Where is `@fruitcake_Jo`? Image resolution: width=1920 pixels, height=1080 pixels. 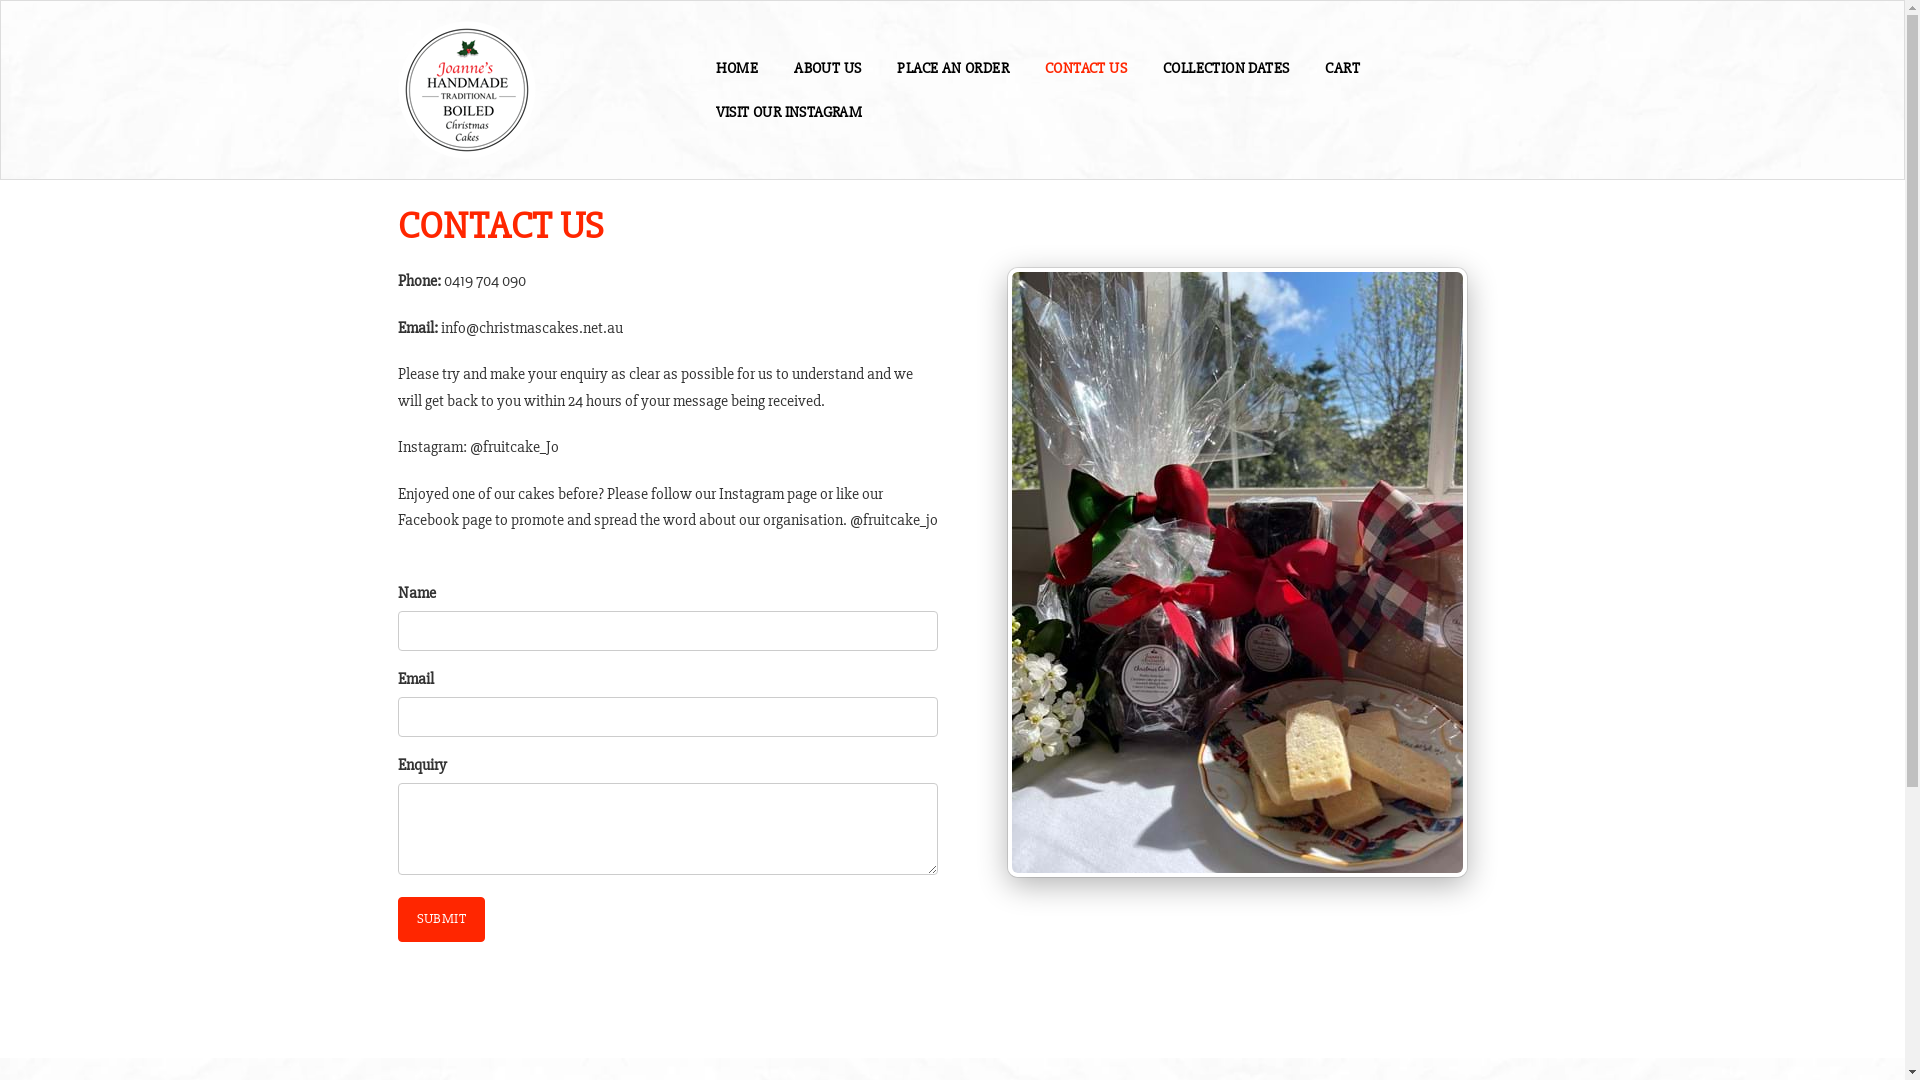 @fruitcake_Jo is located at coordinates (514, 447).